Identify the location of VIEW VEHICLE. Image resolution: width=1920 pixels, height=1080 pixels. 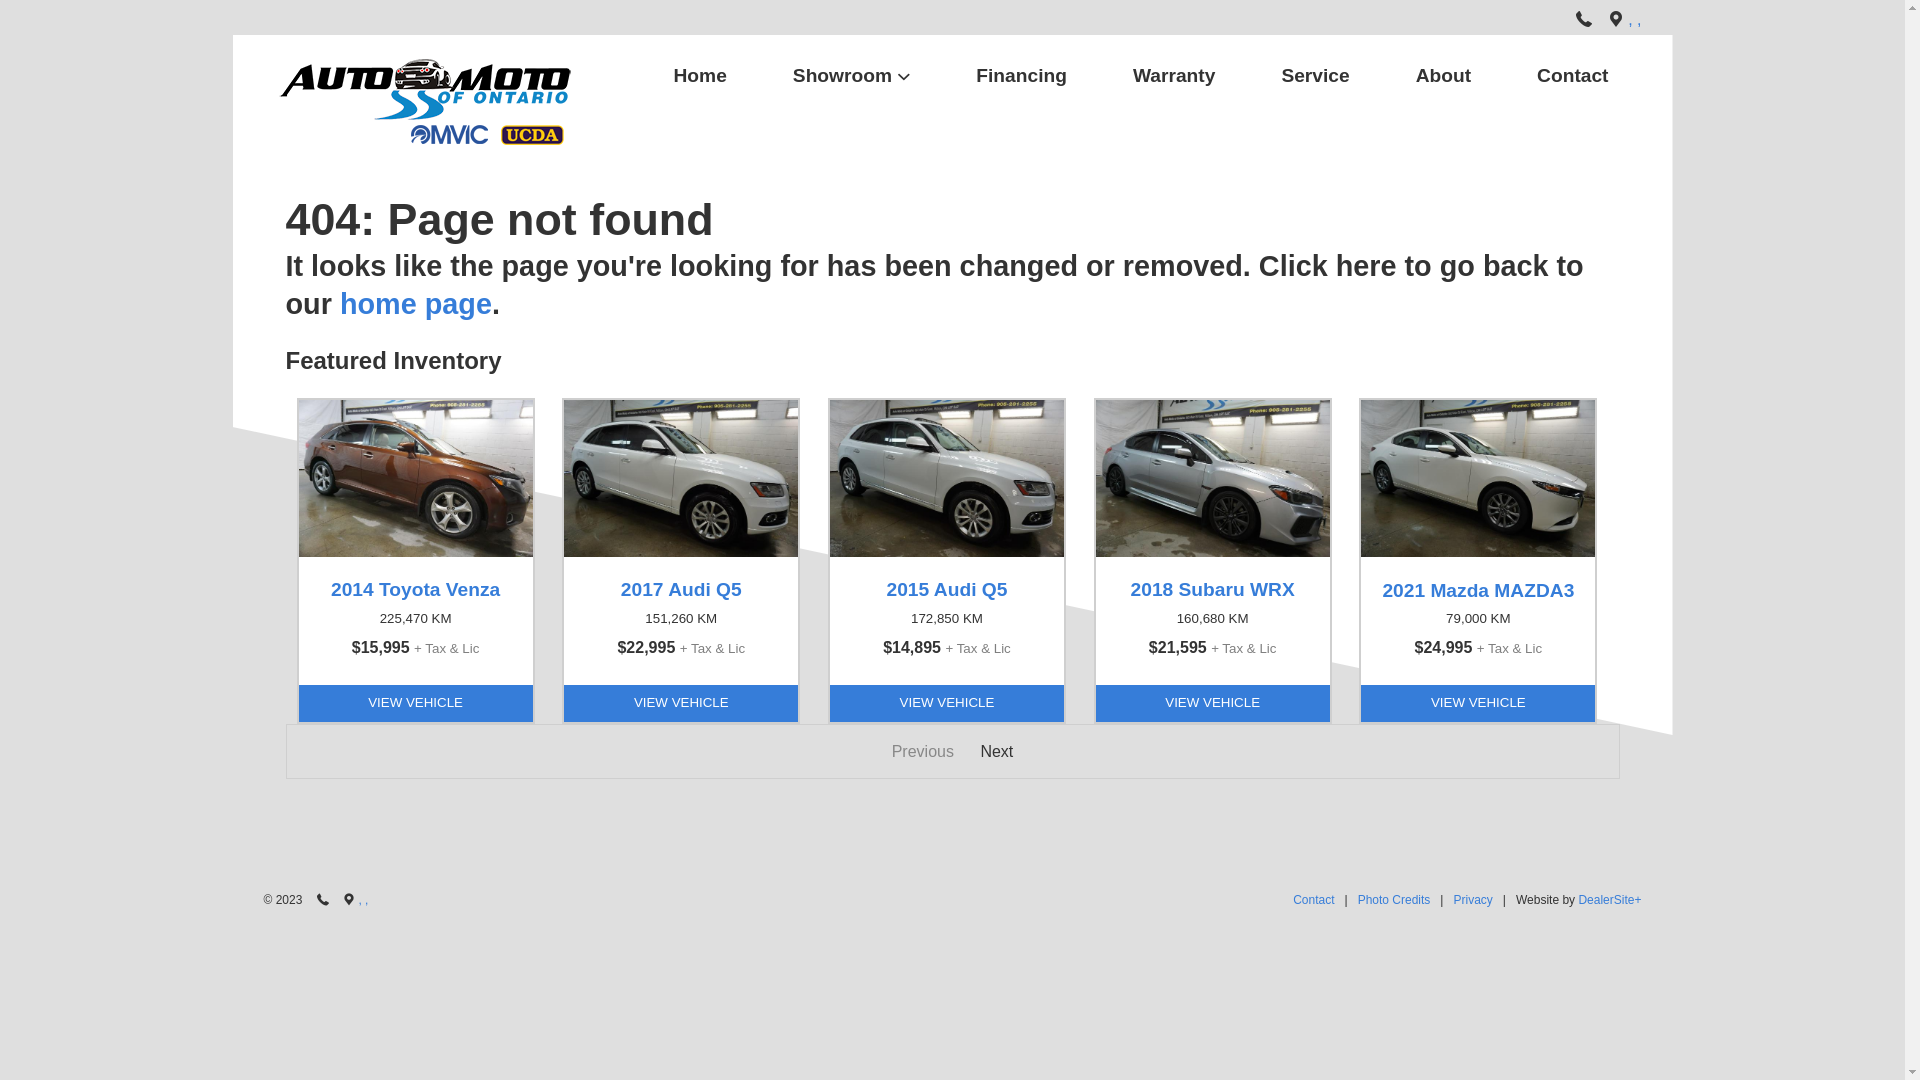
(415, 703).